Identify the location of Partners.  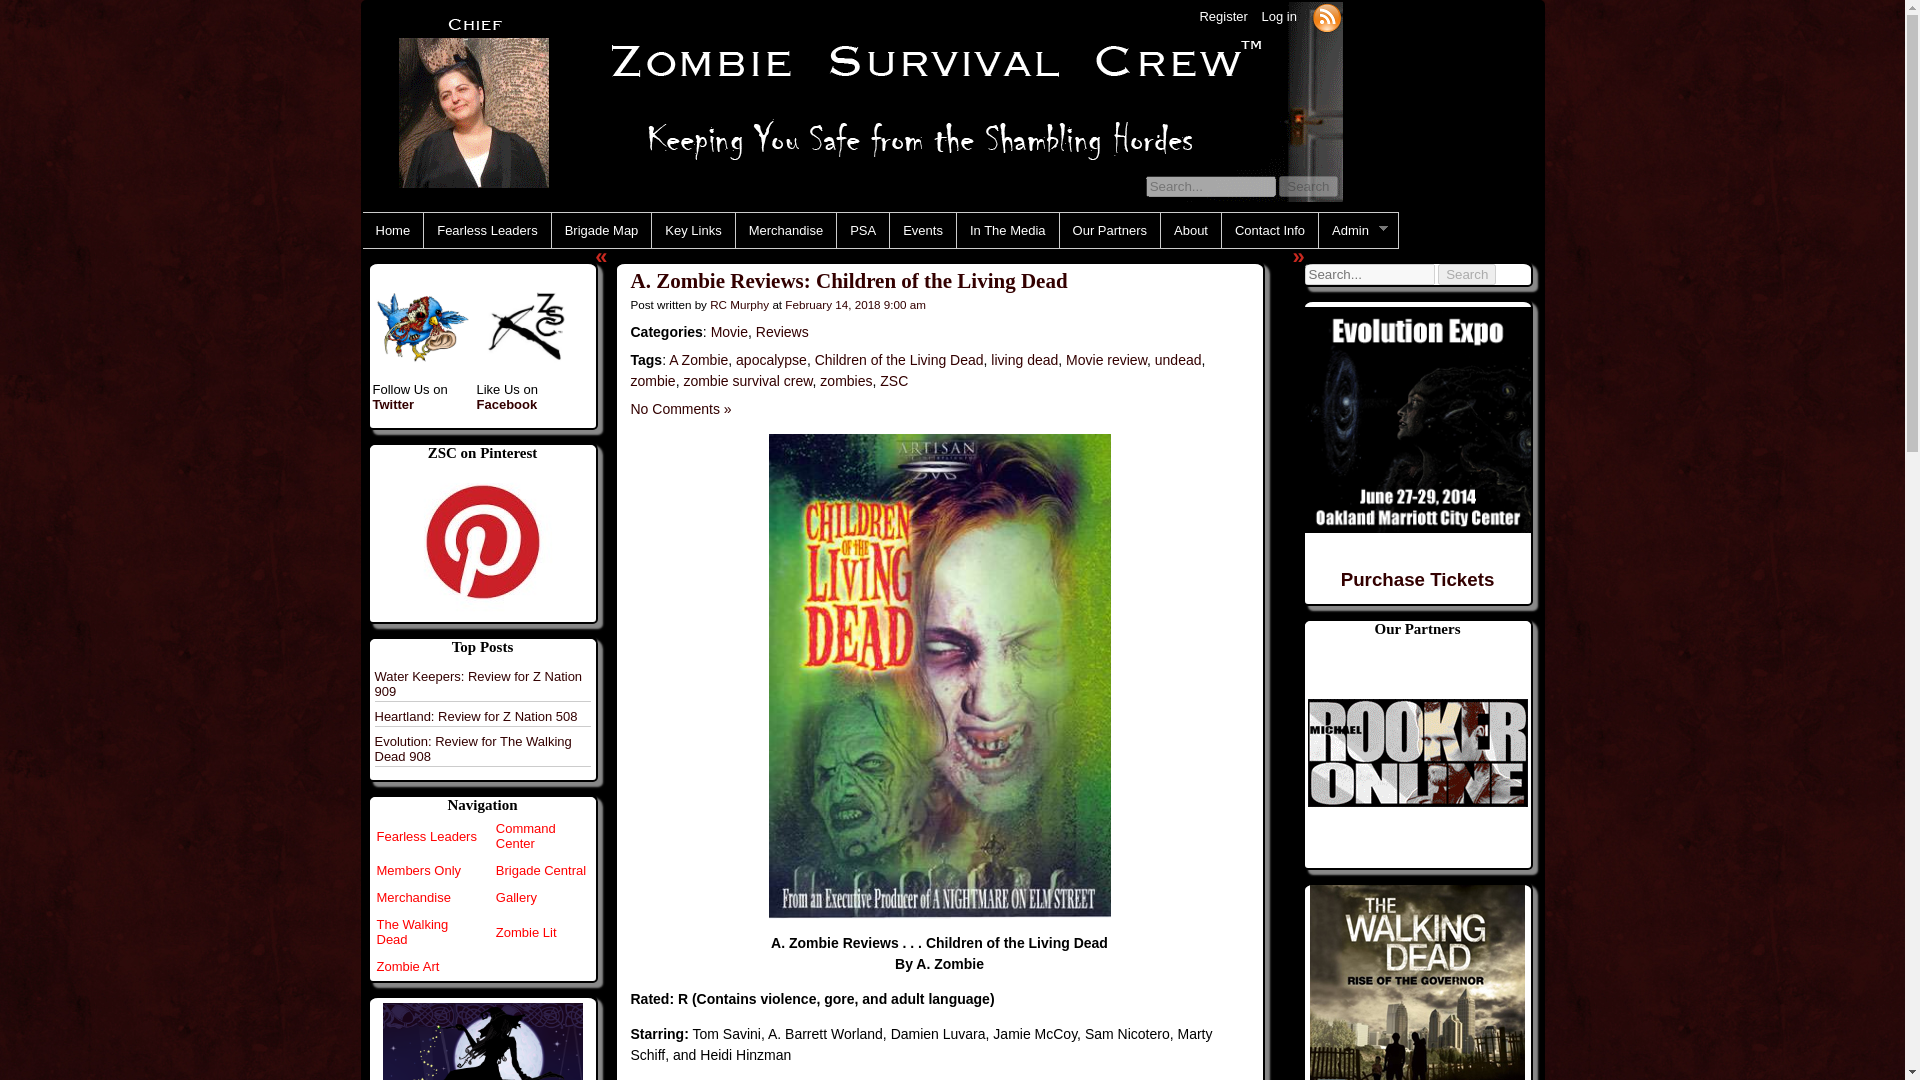
(1418, 751).